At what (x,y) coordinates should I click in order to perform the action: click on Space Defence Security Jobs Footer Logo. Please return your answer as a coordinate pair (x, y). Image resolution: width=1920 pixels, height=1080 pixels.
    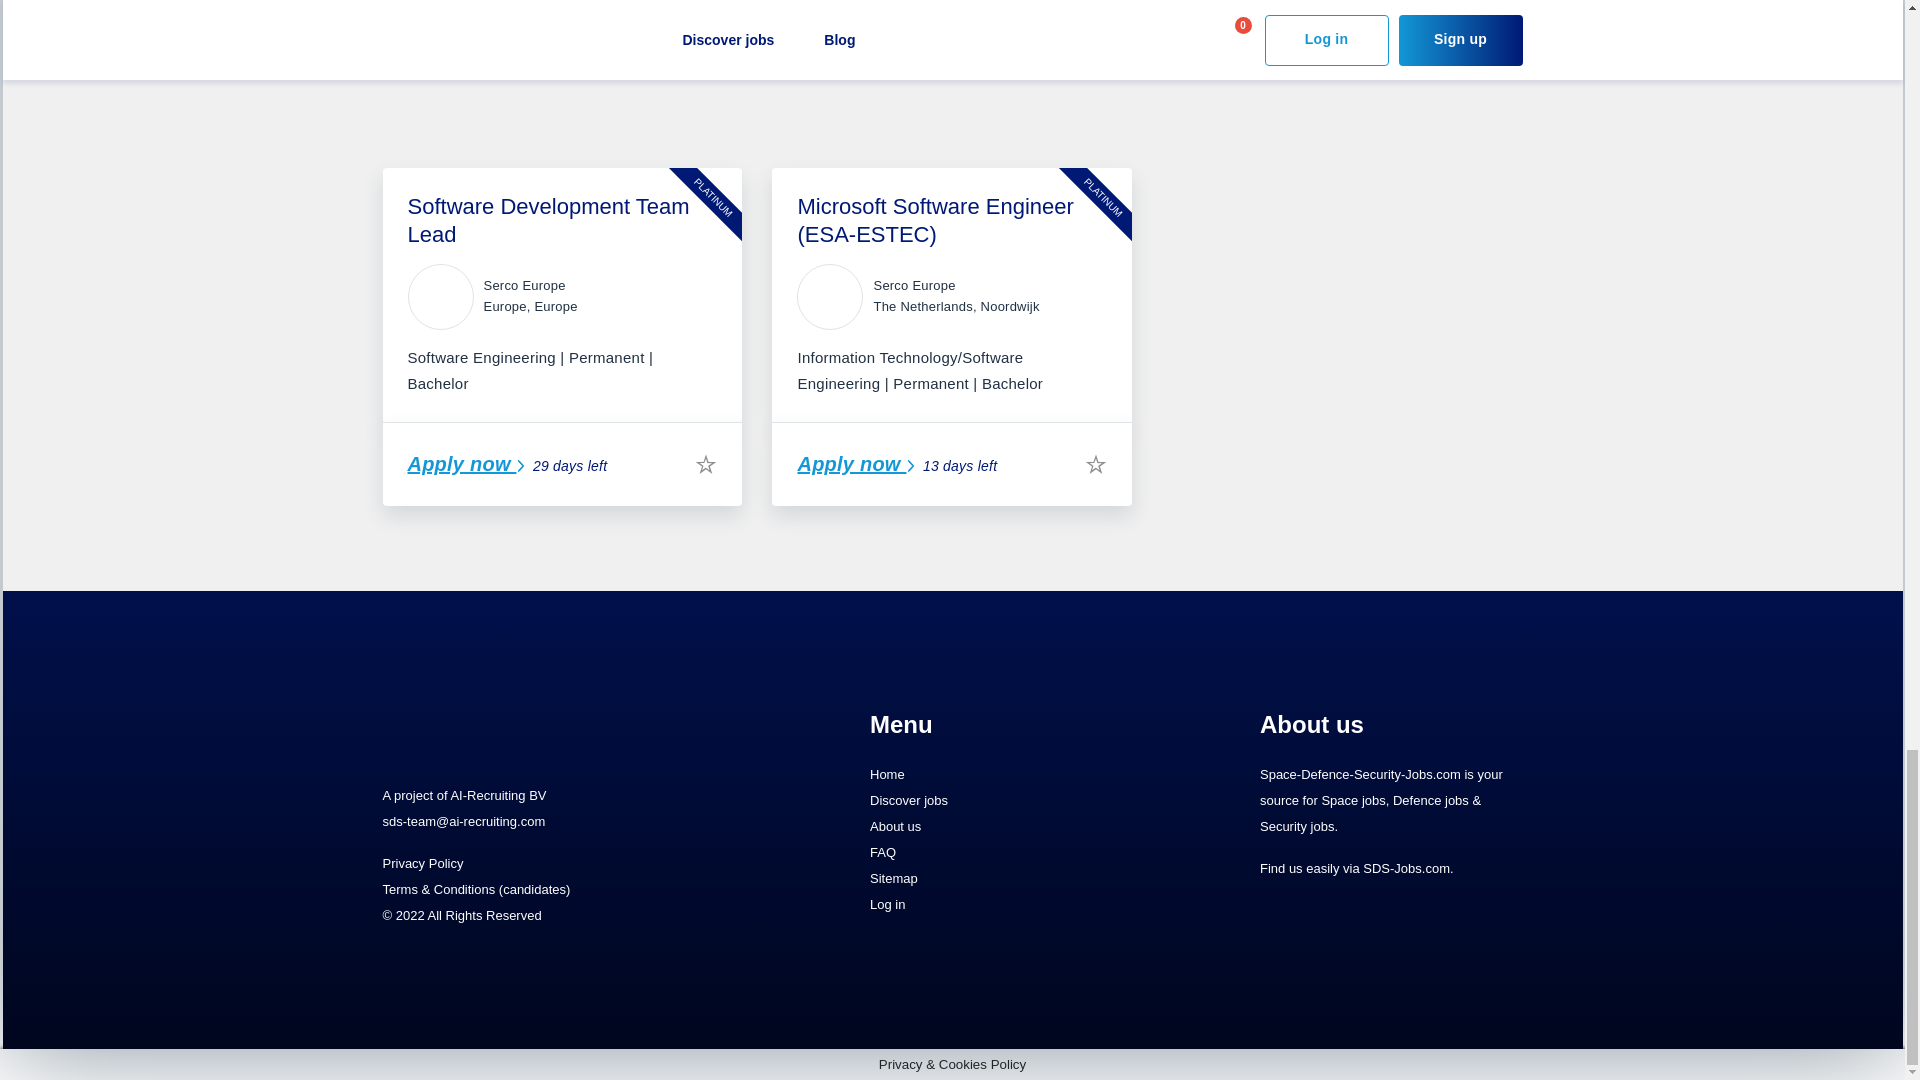
    Looking at the image, I should click on (502, 728).